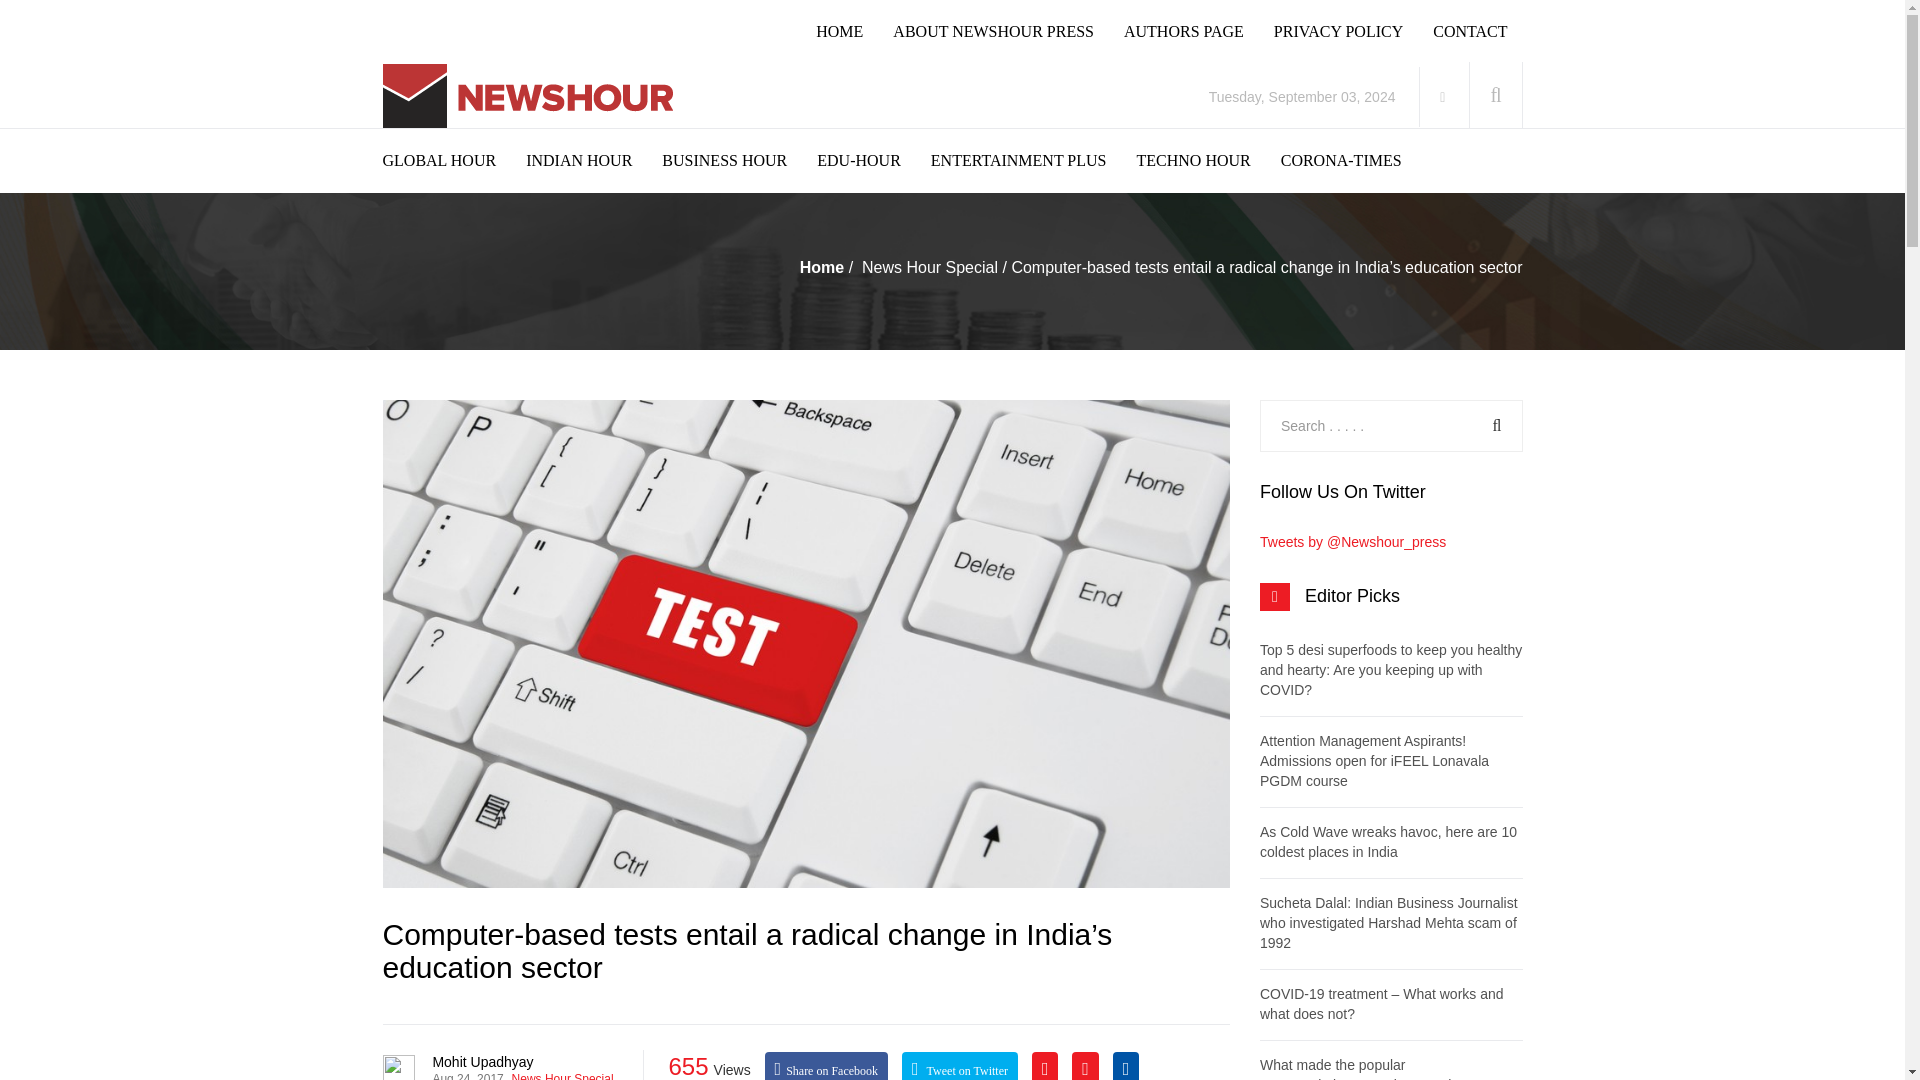  What do you see at coordinates (454, 160) in the screenshot?
I see `GLOBAL HOUR` at bounding box center [454, 160].